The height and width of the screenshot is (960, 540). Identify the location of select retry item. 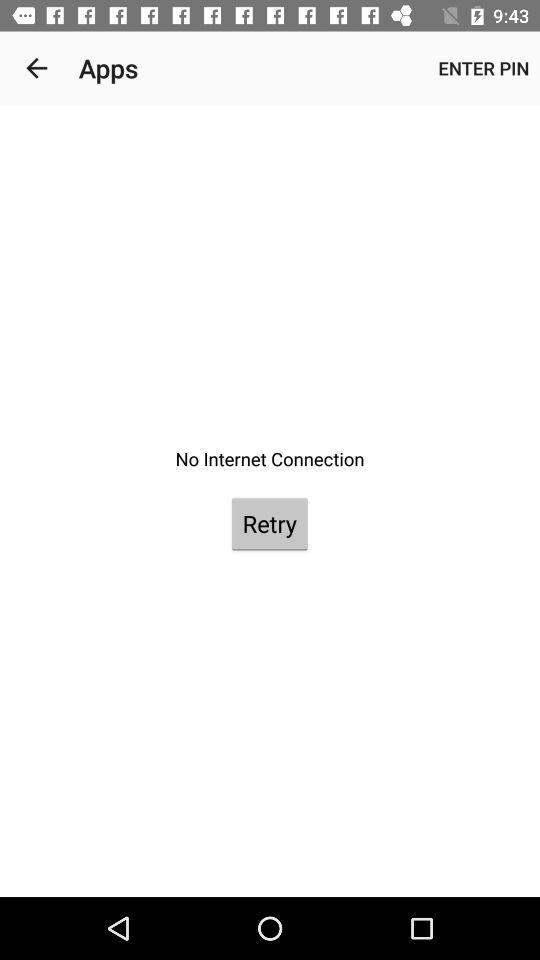
(269, 524).